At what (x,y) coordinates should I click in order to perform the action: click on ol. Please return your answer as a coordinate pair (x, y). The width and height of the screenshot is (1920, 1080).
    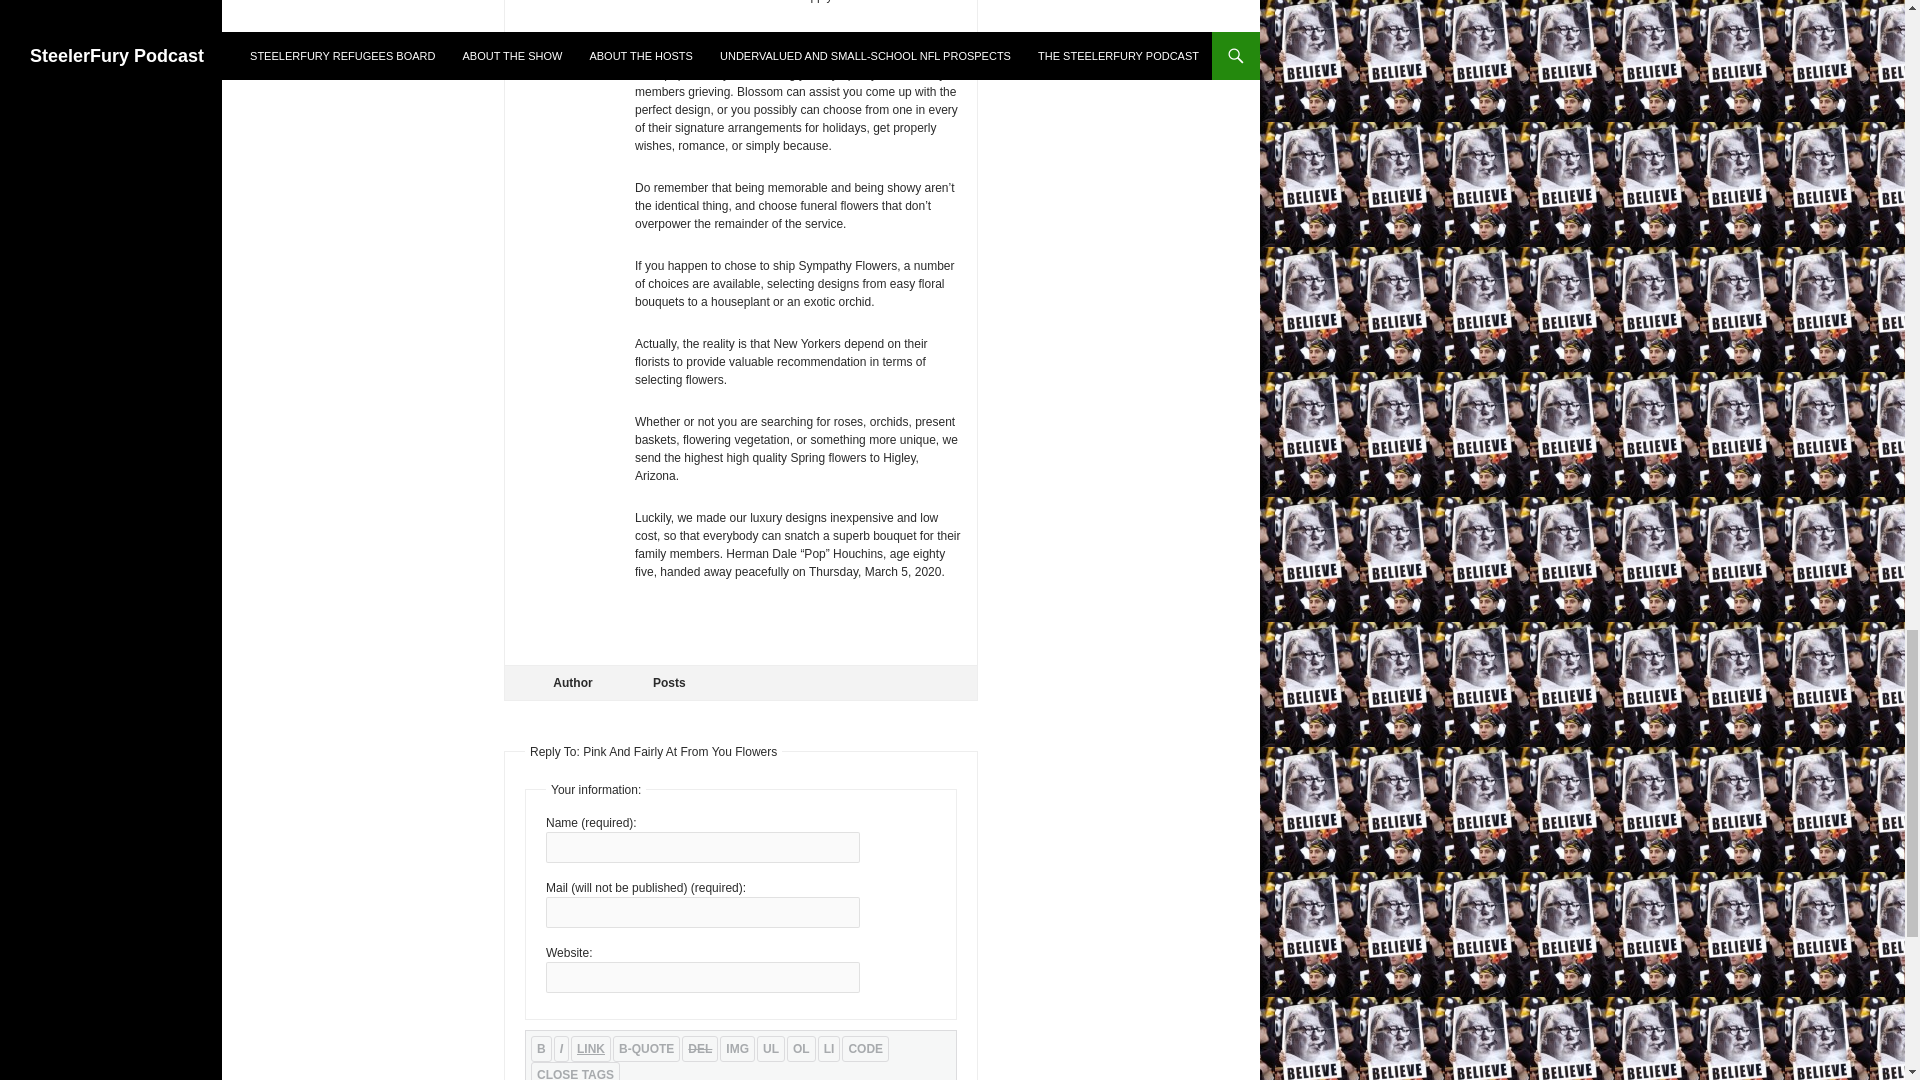
    Looking at the image, I should click on (802, 1048).